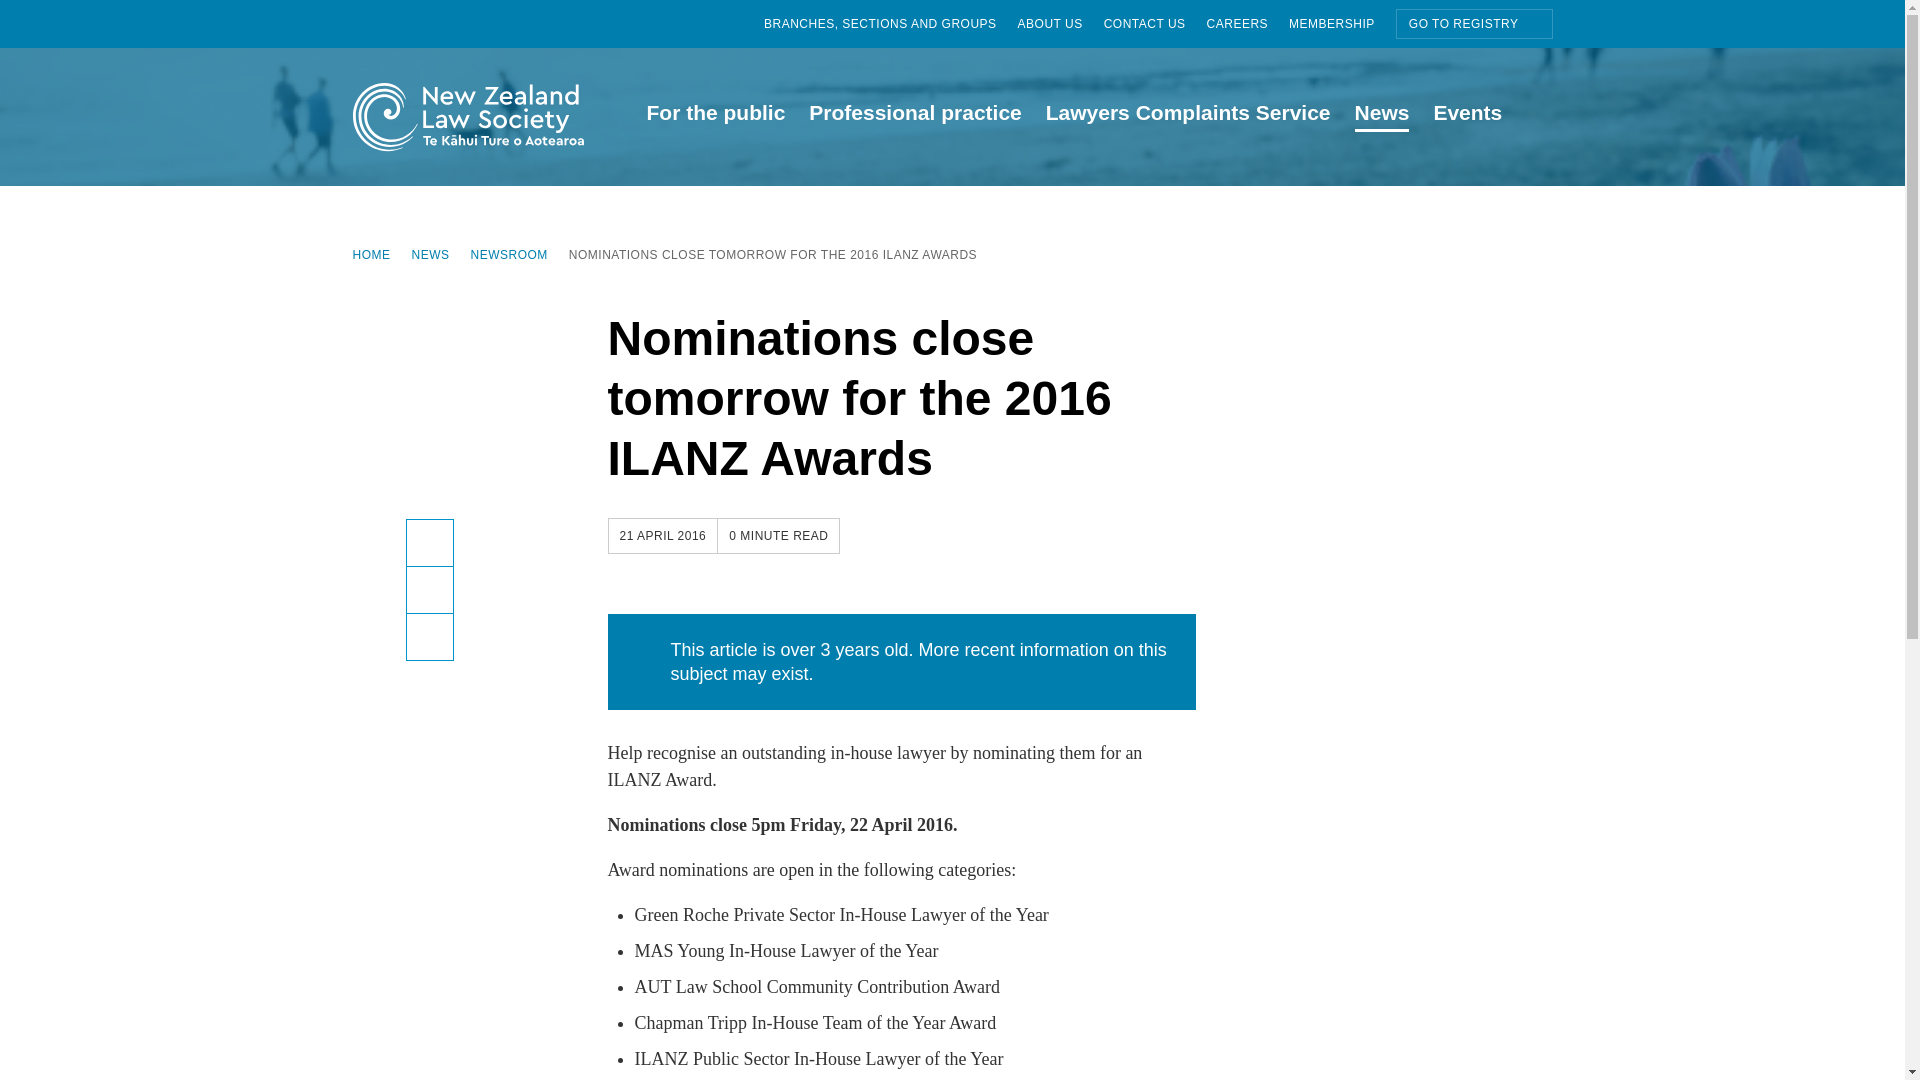 Image resolution: width=1920 pixels, height=1080 pixels. What do you see at coordinates (1342, 24) in the screenshot?
I see `MEMBERSHIP` at bounding box center [1342, 24].